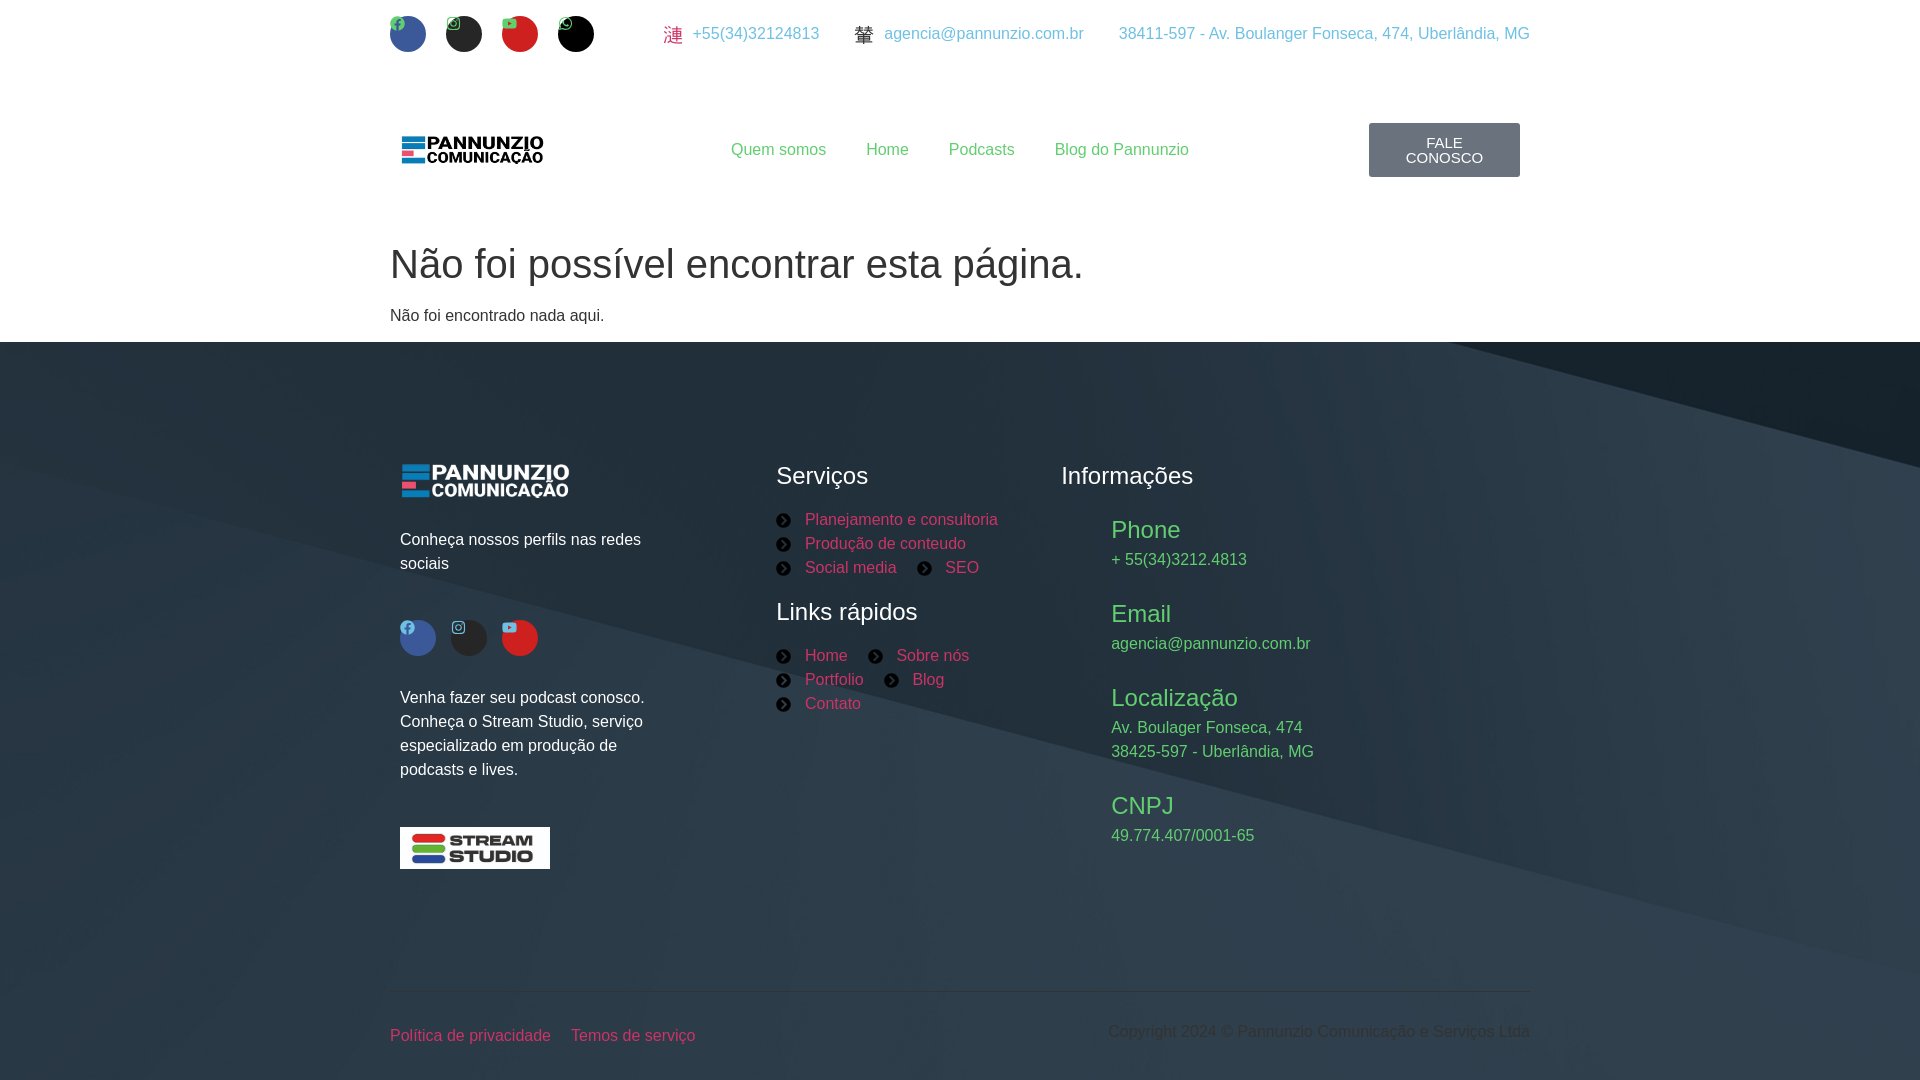 Image resolution: width=1920 pixels, height=1080 pixels. I want to click on Home, so click(886, 150).